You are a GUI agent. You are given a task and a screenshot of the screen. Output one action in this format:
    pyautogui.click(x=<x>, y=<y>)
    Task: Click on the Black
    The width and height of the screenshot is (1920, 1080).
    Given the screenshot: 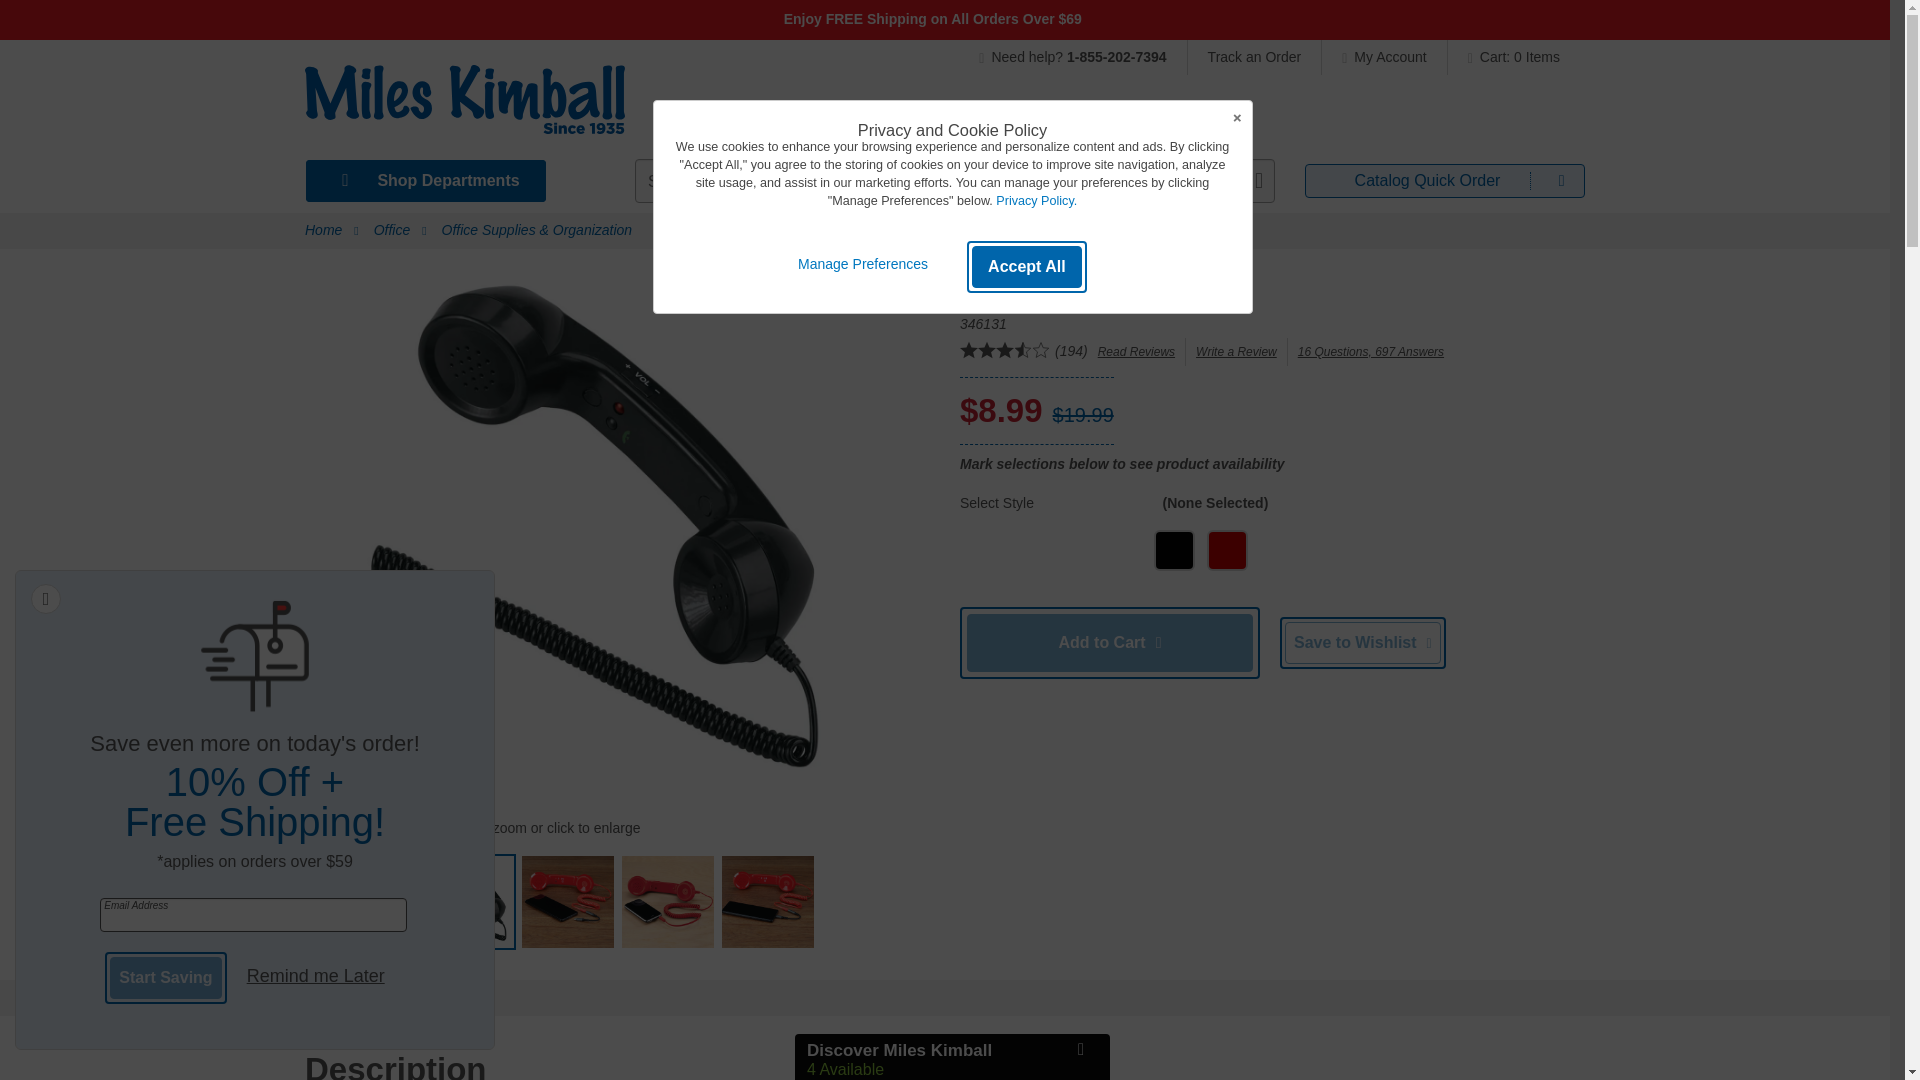 What is the action you would take?
    pyautogui.click(x=1174, y=550)
    